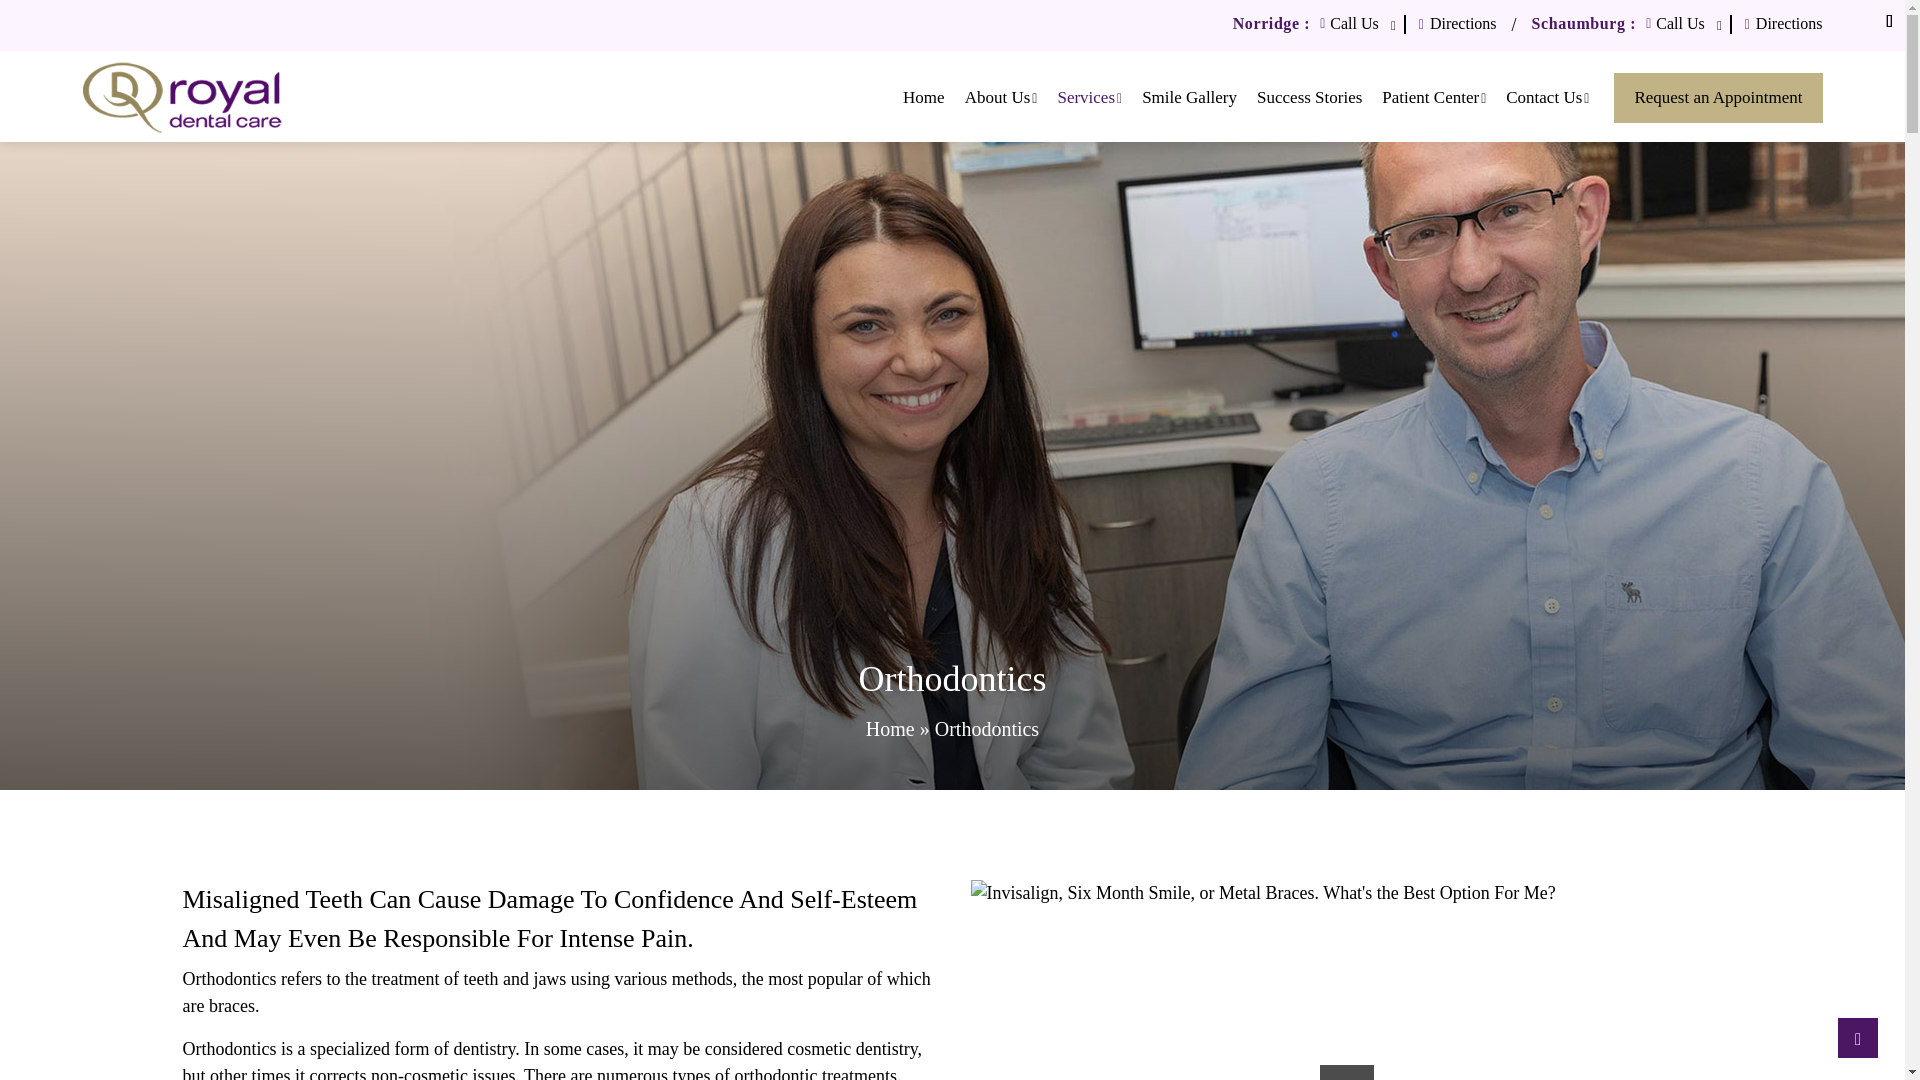 This screenshot has height=1080, width=1920. What do you see at coordinates (923, 98) in the screenshot?
I see `Home` at bounding box center [923, 98].